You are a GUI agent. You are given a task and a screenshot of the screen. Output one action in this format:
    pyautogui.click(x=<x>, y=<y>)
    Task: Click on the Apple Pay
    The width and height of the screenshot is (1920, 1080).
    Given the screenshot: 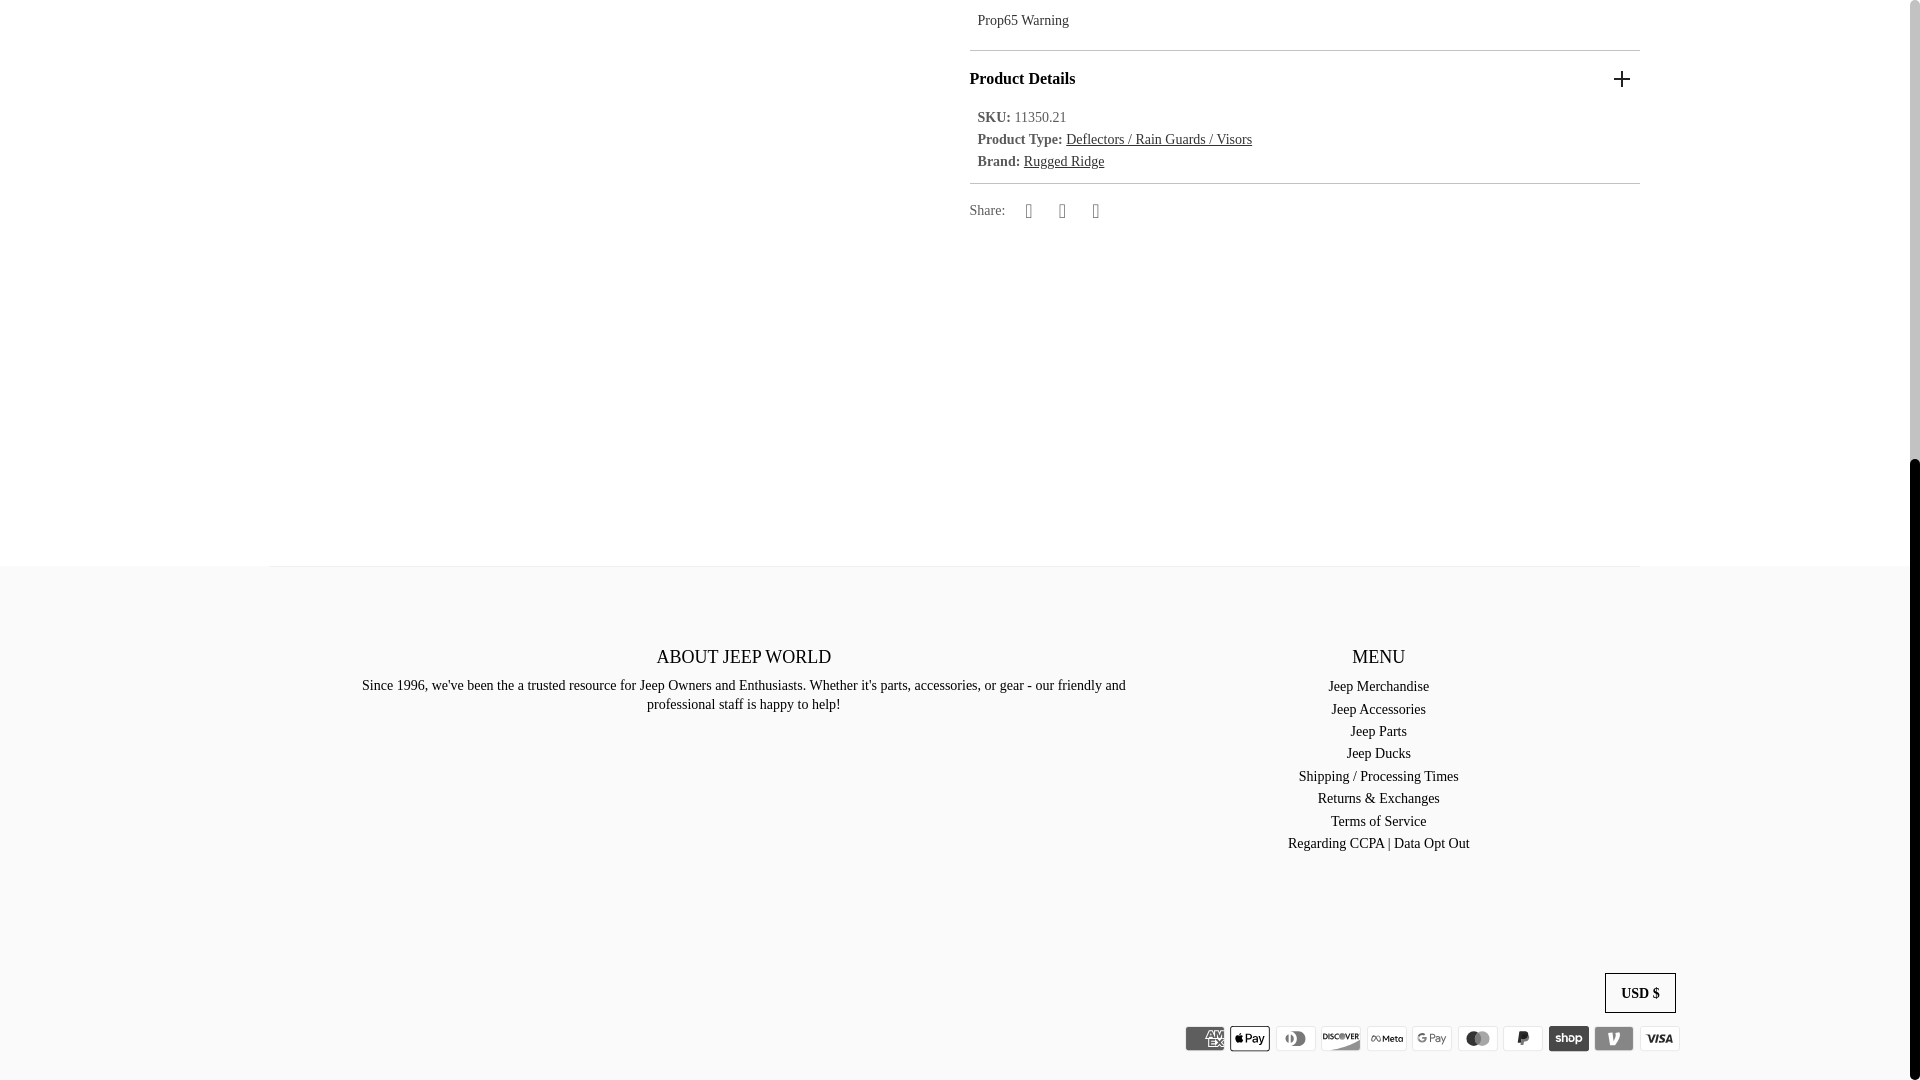 What is the action you would take?
    pyautogui.click(x=1250, y=1038)
    